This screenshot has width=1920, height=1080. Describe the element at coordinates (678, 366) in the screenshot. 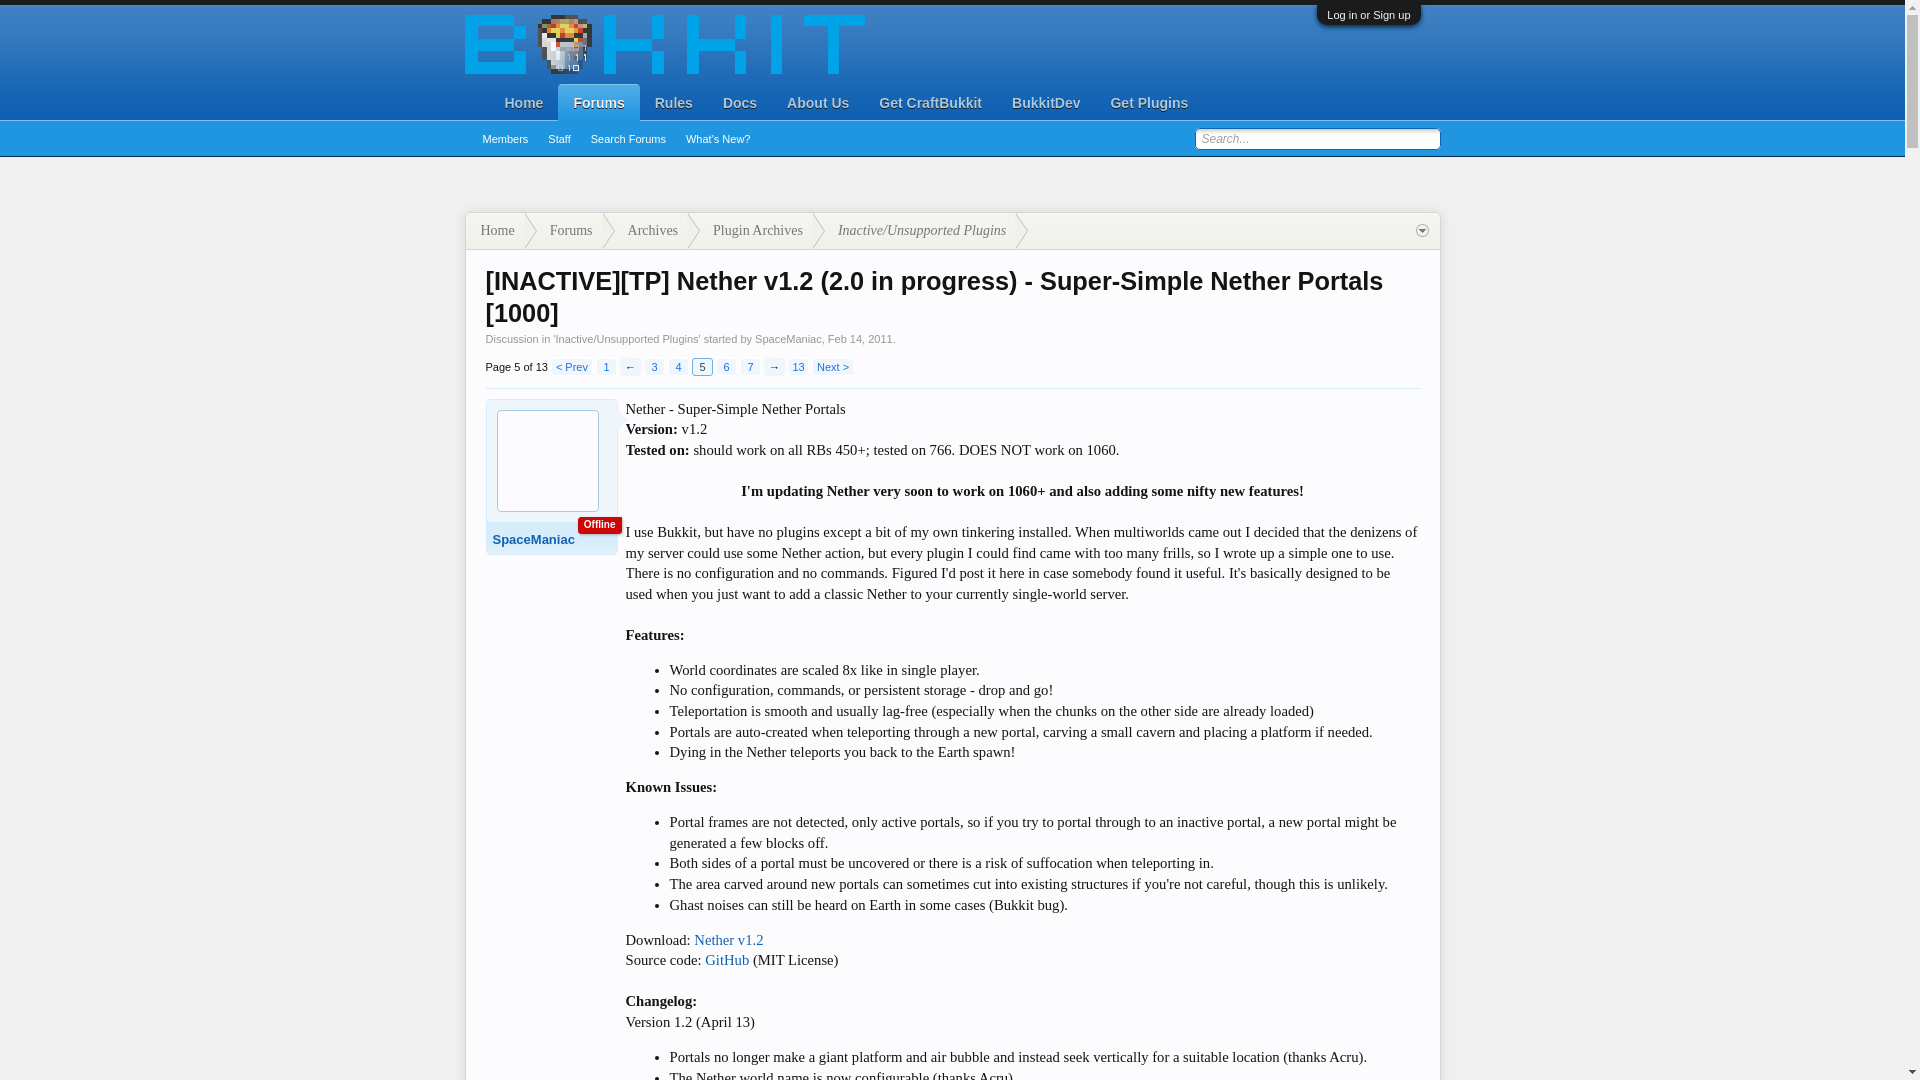

I see `4` at that location.